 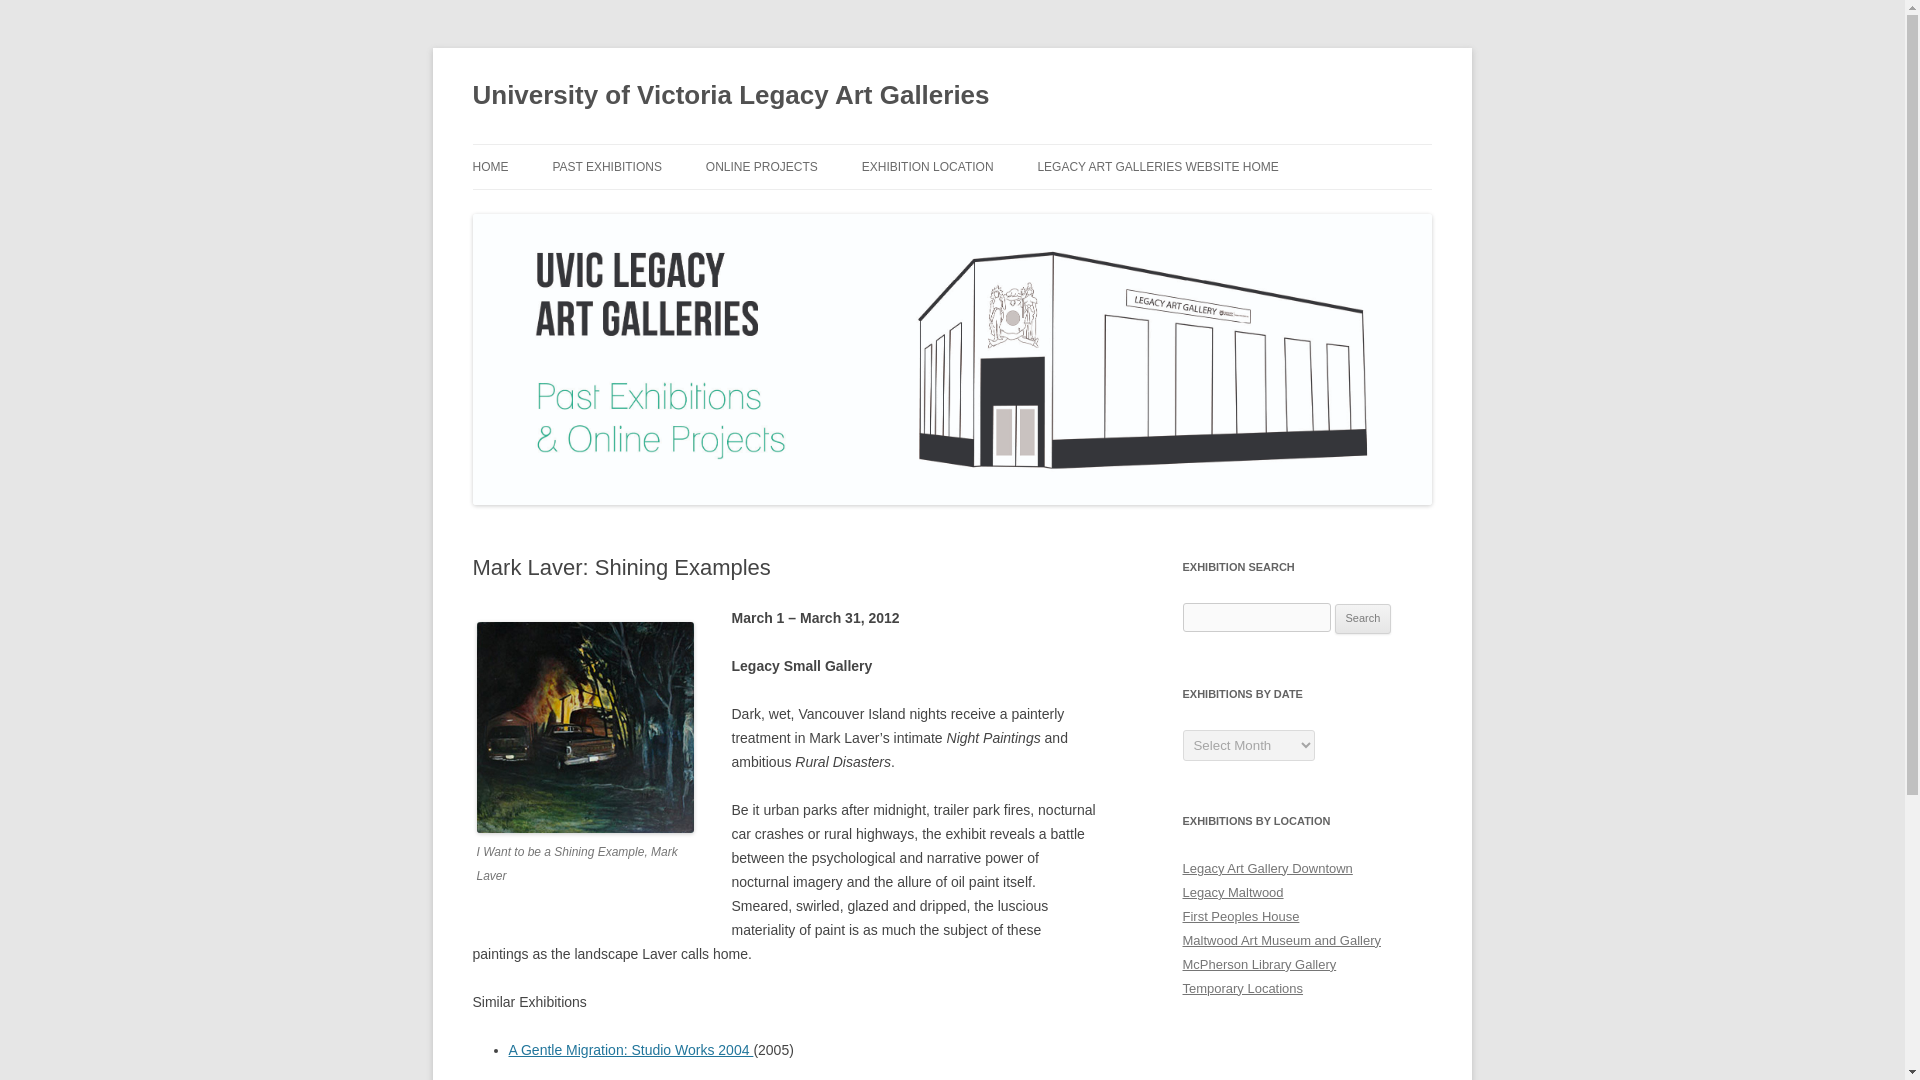 I want to click on Maltwood Art Museum and Gallery, so click(x=1281, y=940).